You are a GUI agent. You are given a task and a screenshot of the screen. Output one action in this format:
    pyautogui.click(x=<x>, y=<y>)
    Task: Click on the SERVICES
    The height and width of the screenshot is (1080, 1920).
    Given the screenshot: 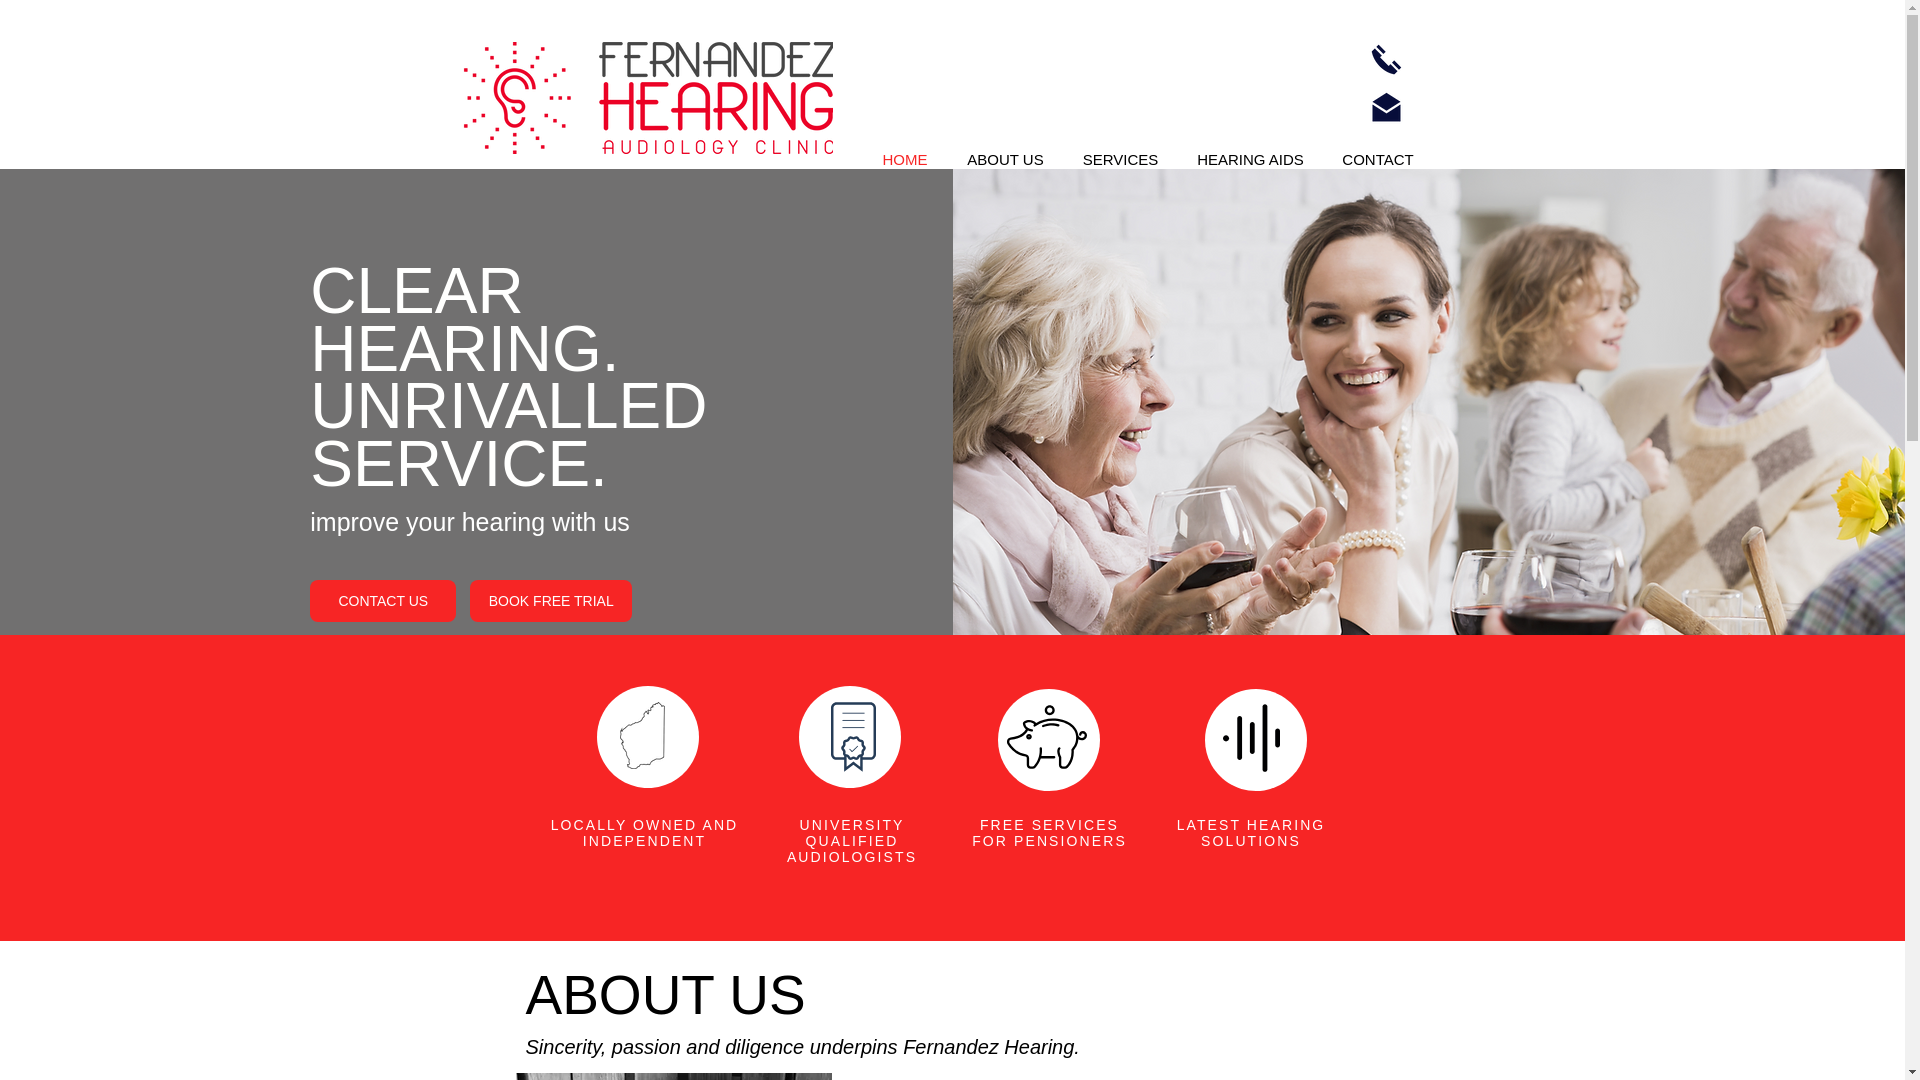 What is the action you would take?
    pyautogui.click(x=1120, y=158)
    